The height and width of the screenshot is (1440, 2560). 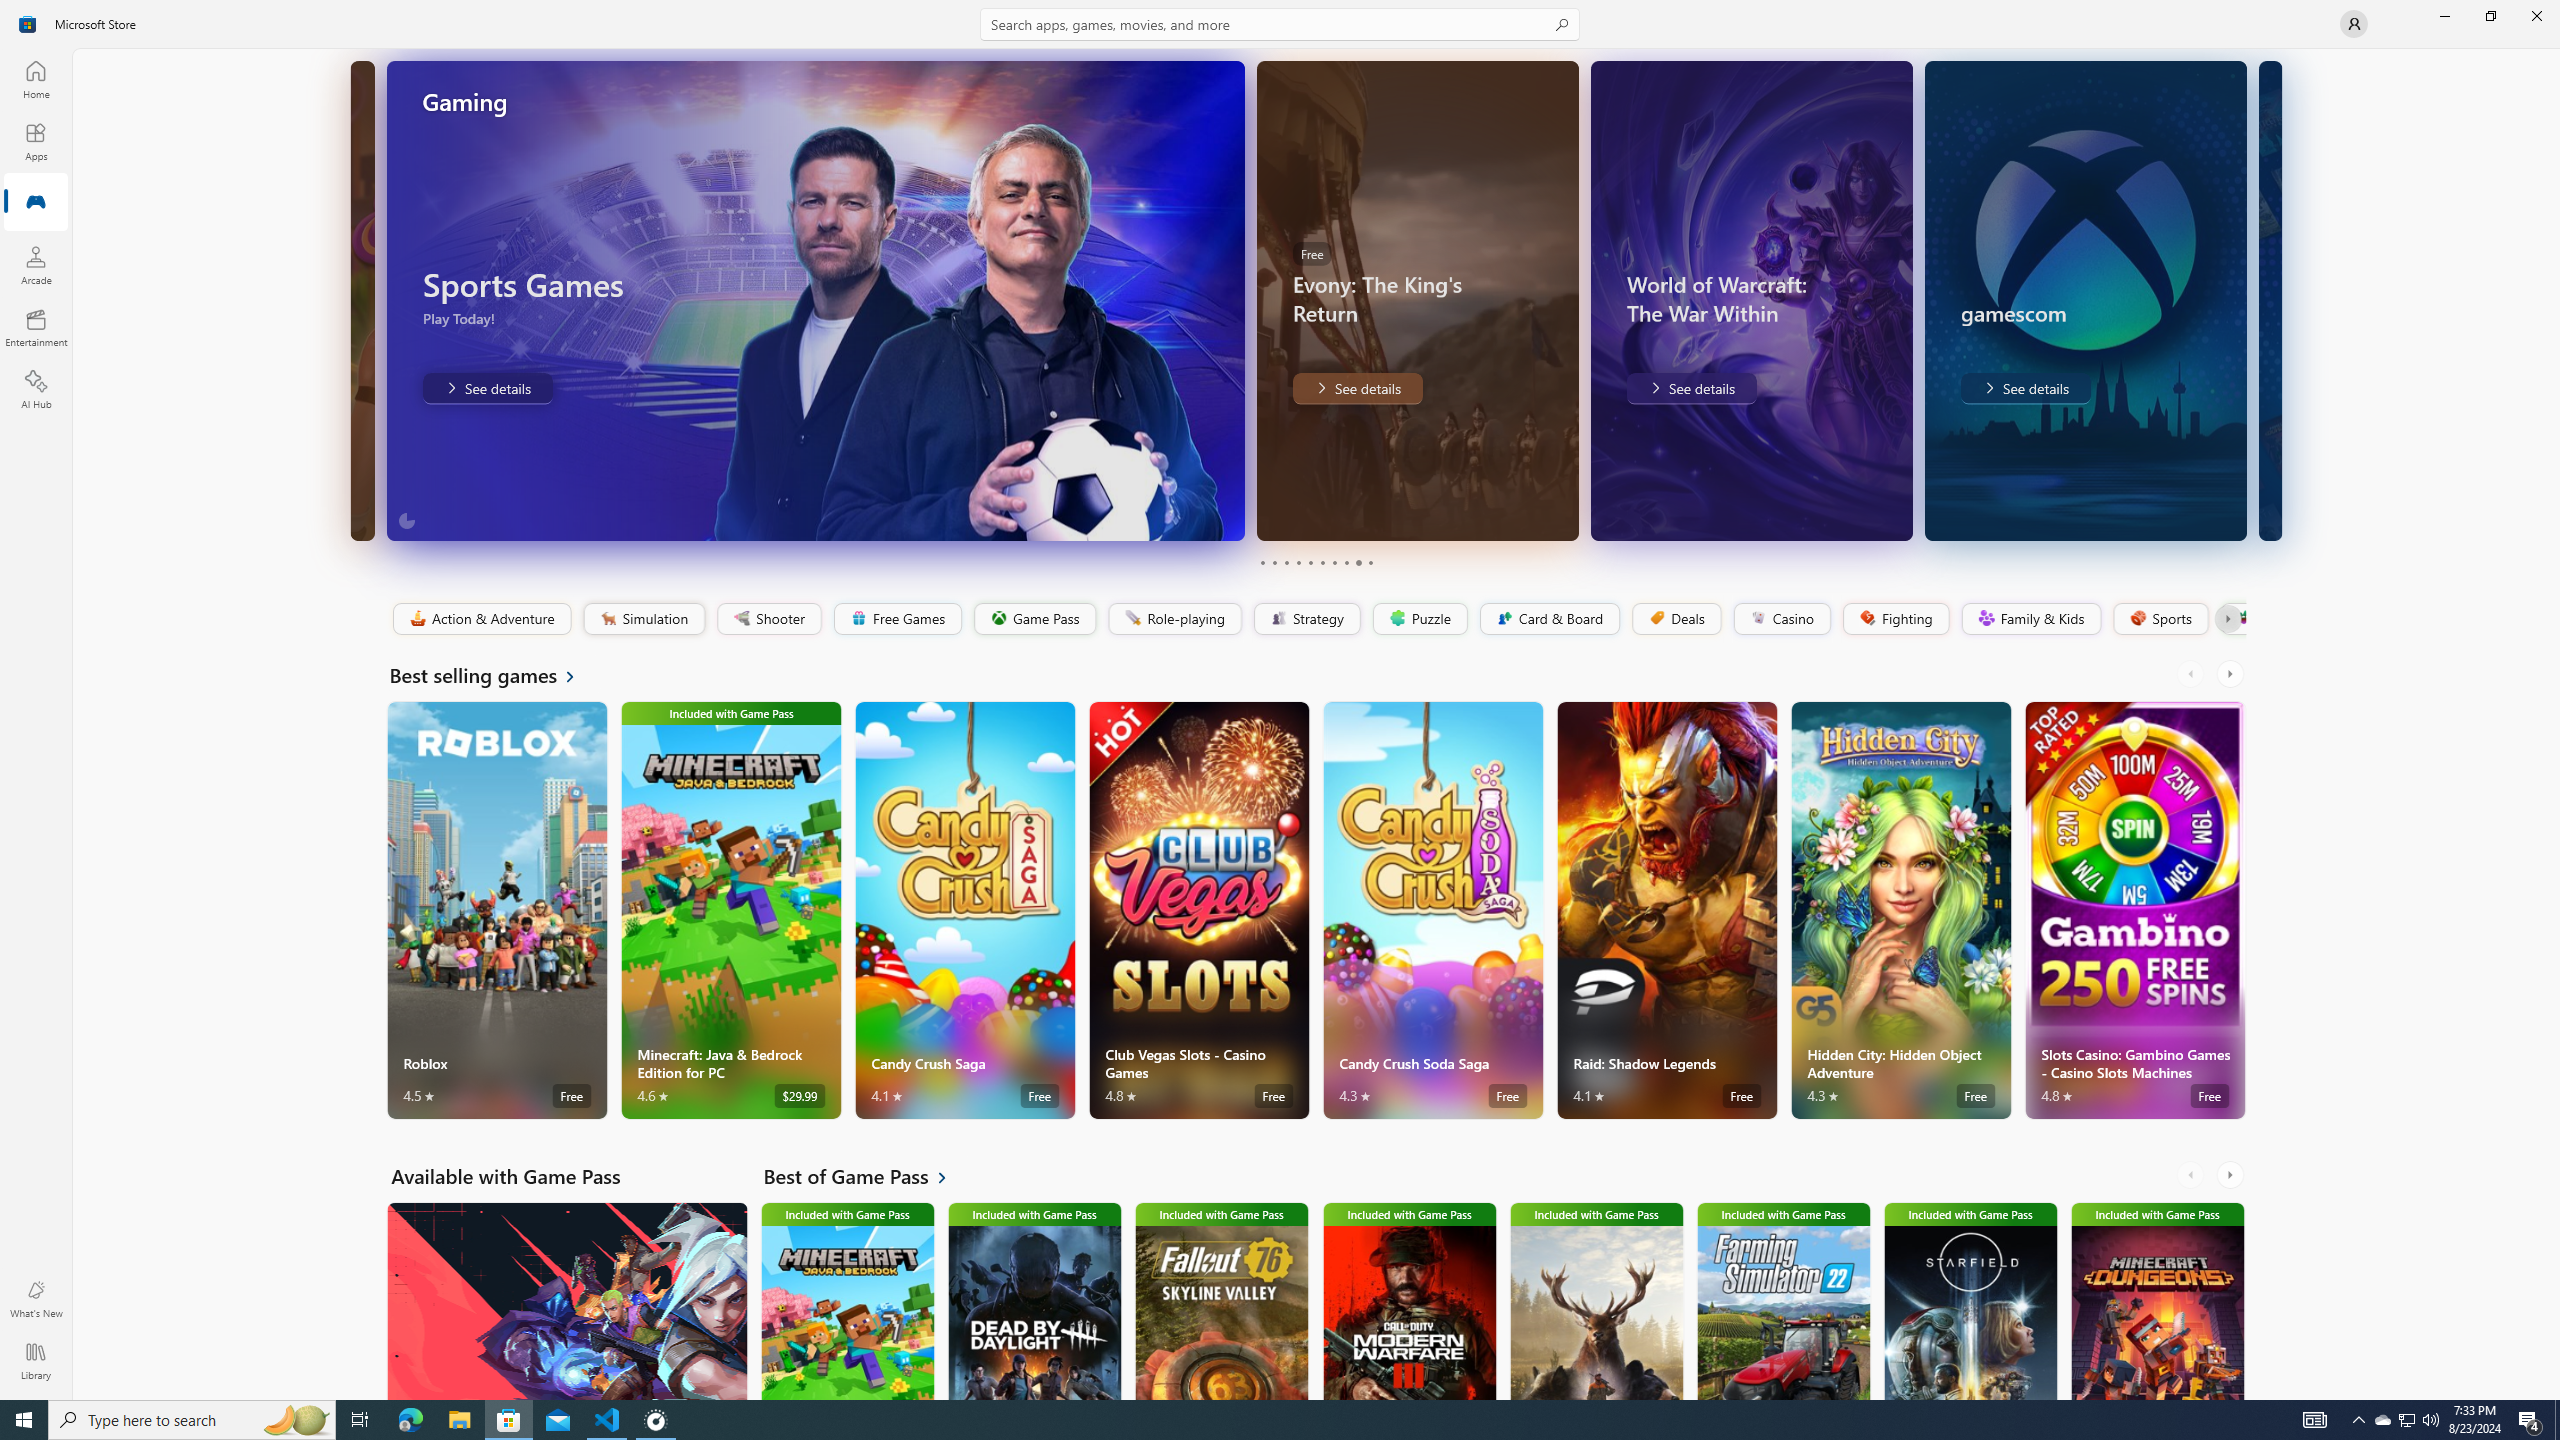 I want to click on AutomationID: NavigationControl, so click(x=1280, y=700).